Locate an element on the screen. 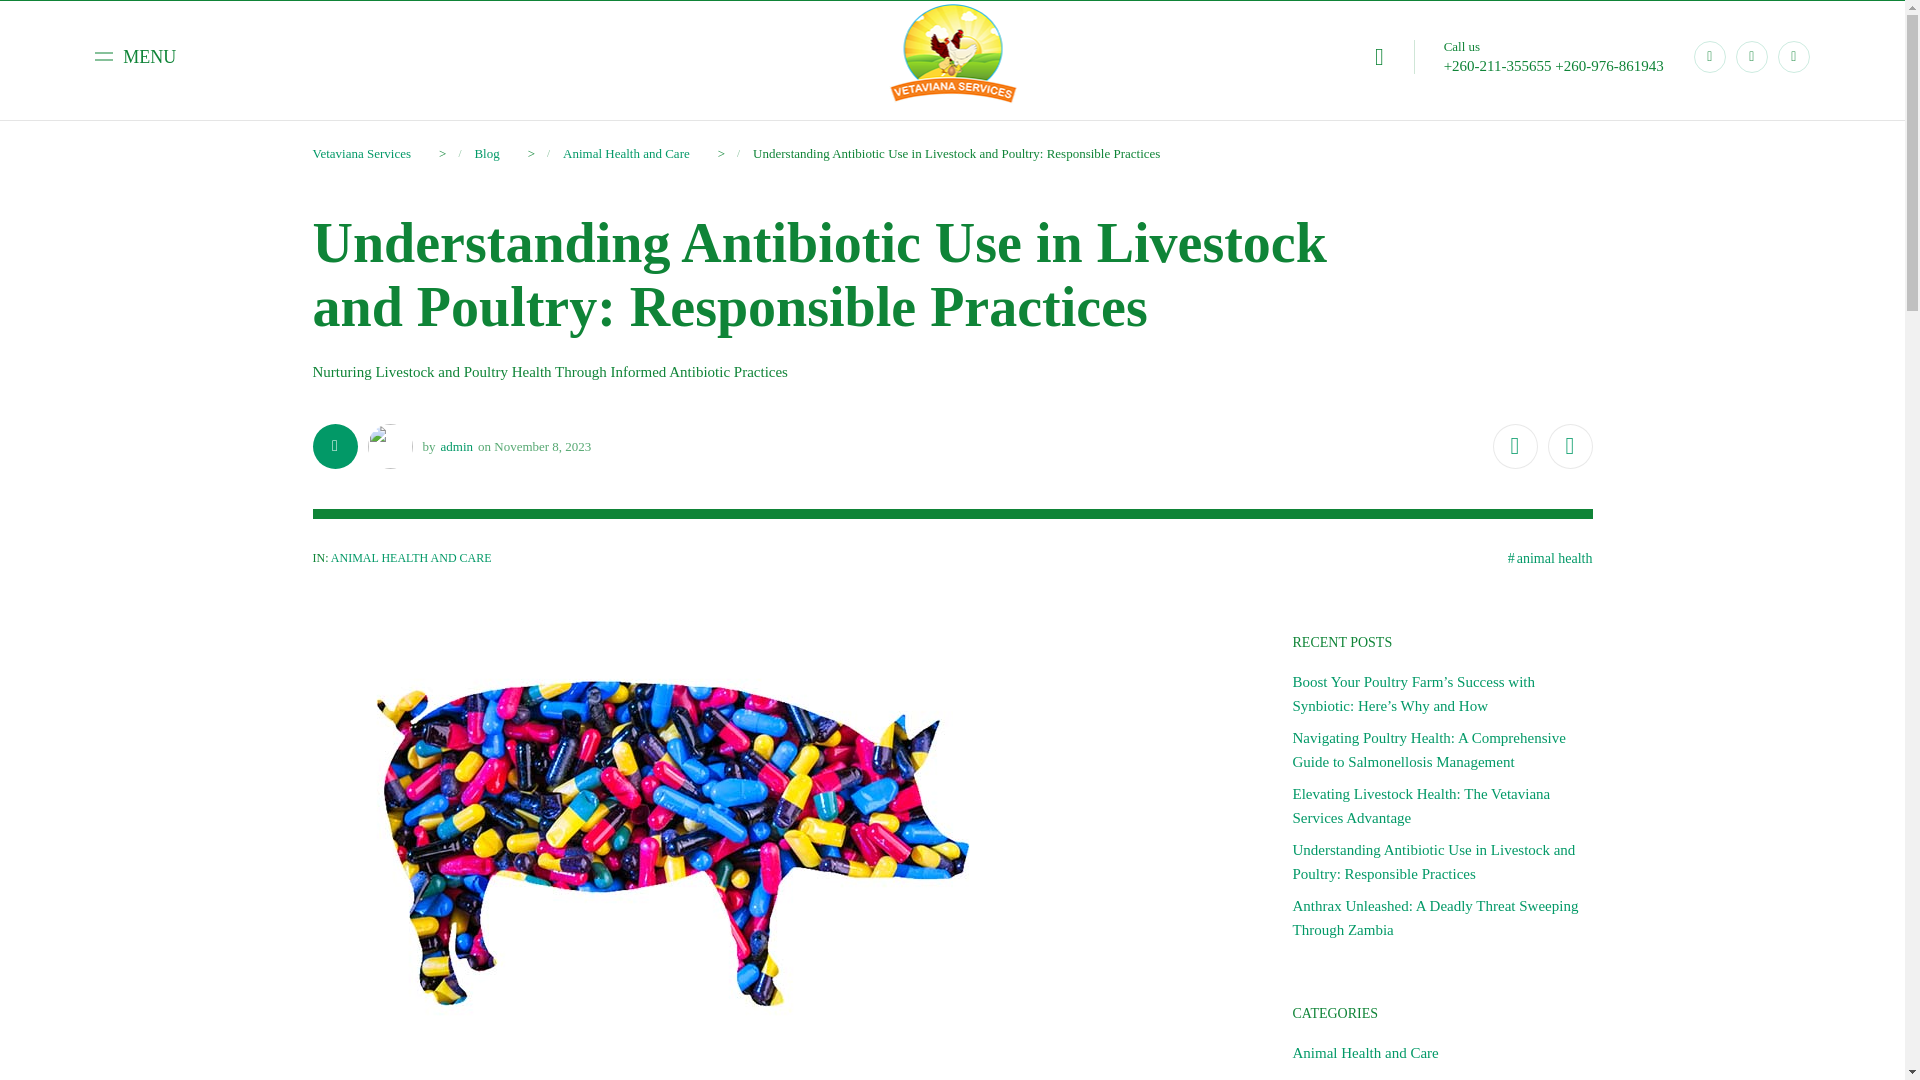  Elevating Livestock Health: The Vetaviana Services Advantage is located at coordinates (1420, 806).